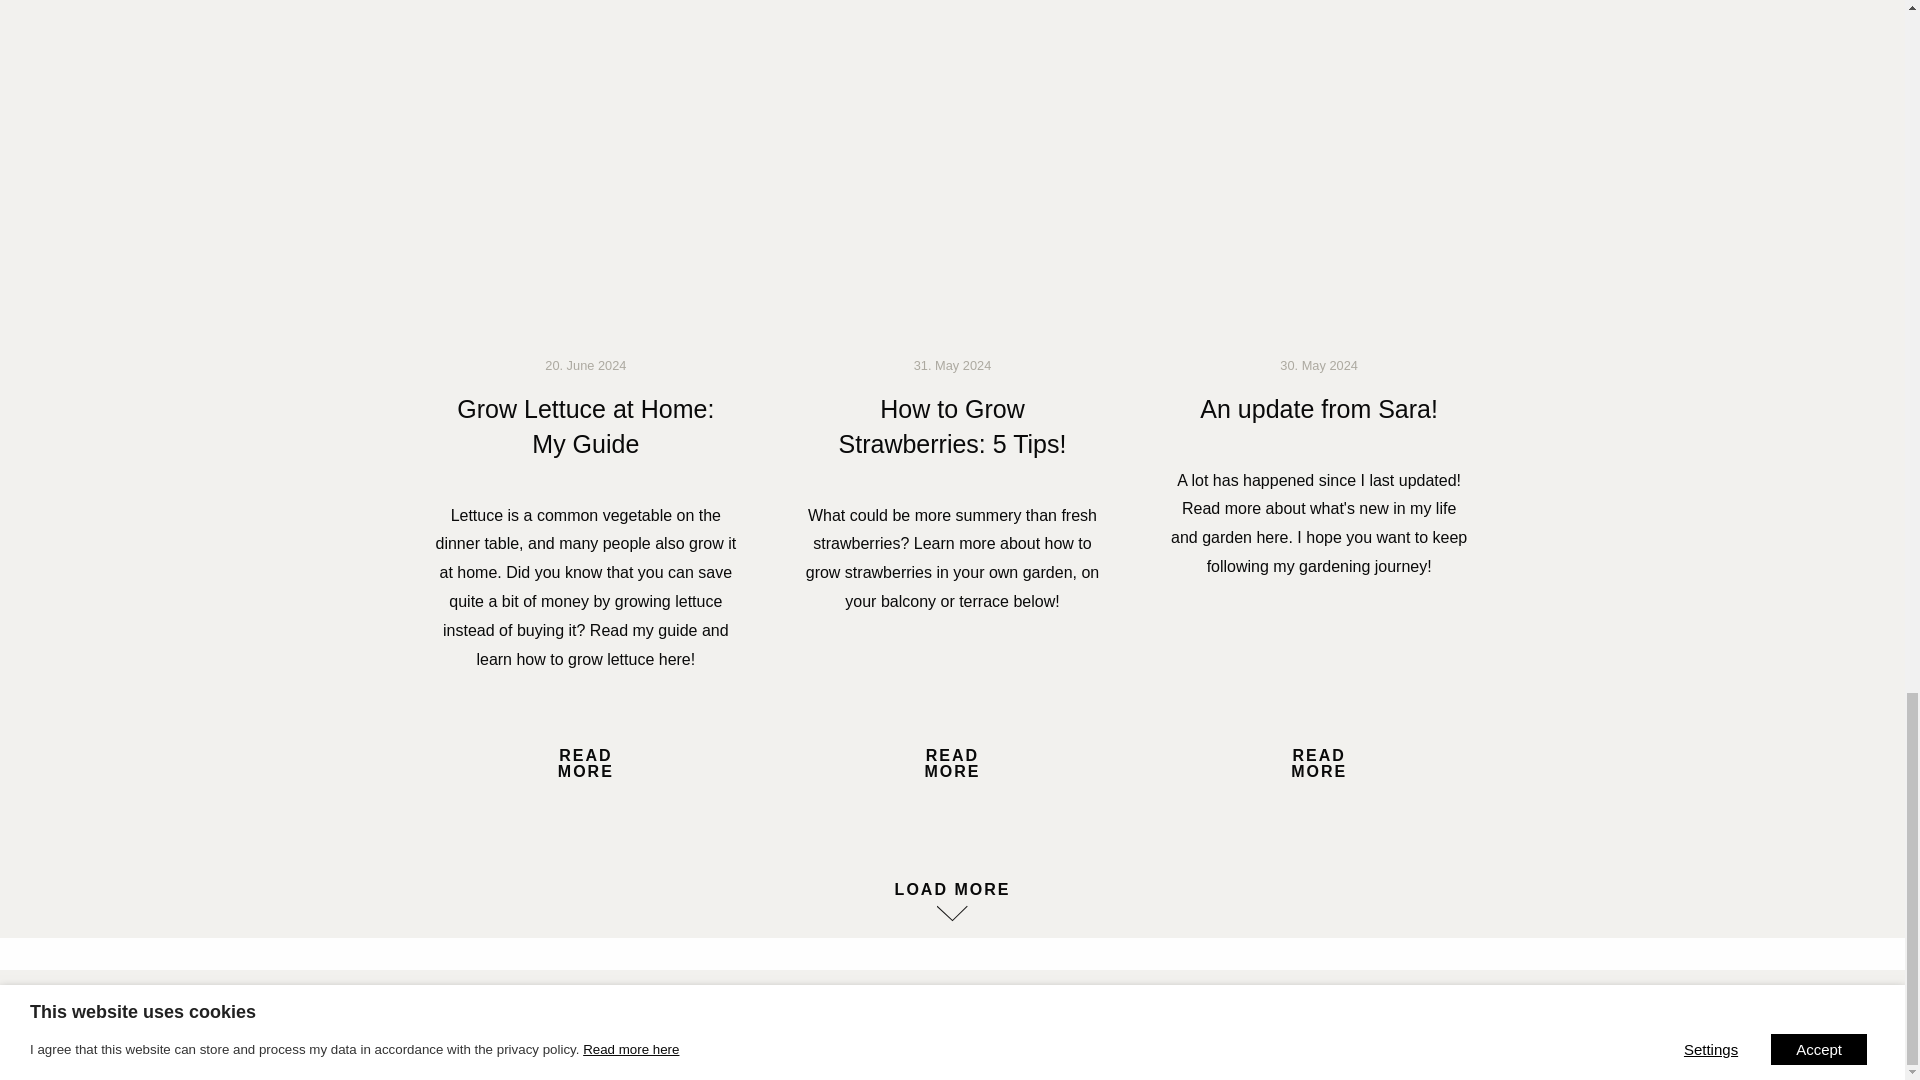 The height and width of the screenshot is (1080, 1920). Describe the element at coordinates (1090, 1024) in the screenshot. I see `INSTAGRAM` at that location.